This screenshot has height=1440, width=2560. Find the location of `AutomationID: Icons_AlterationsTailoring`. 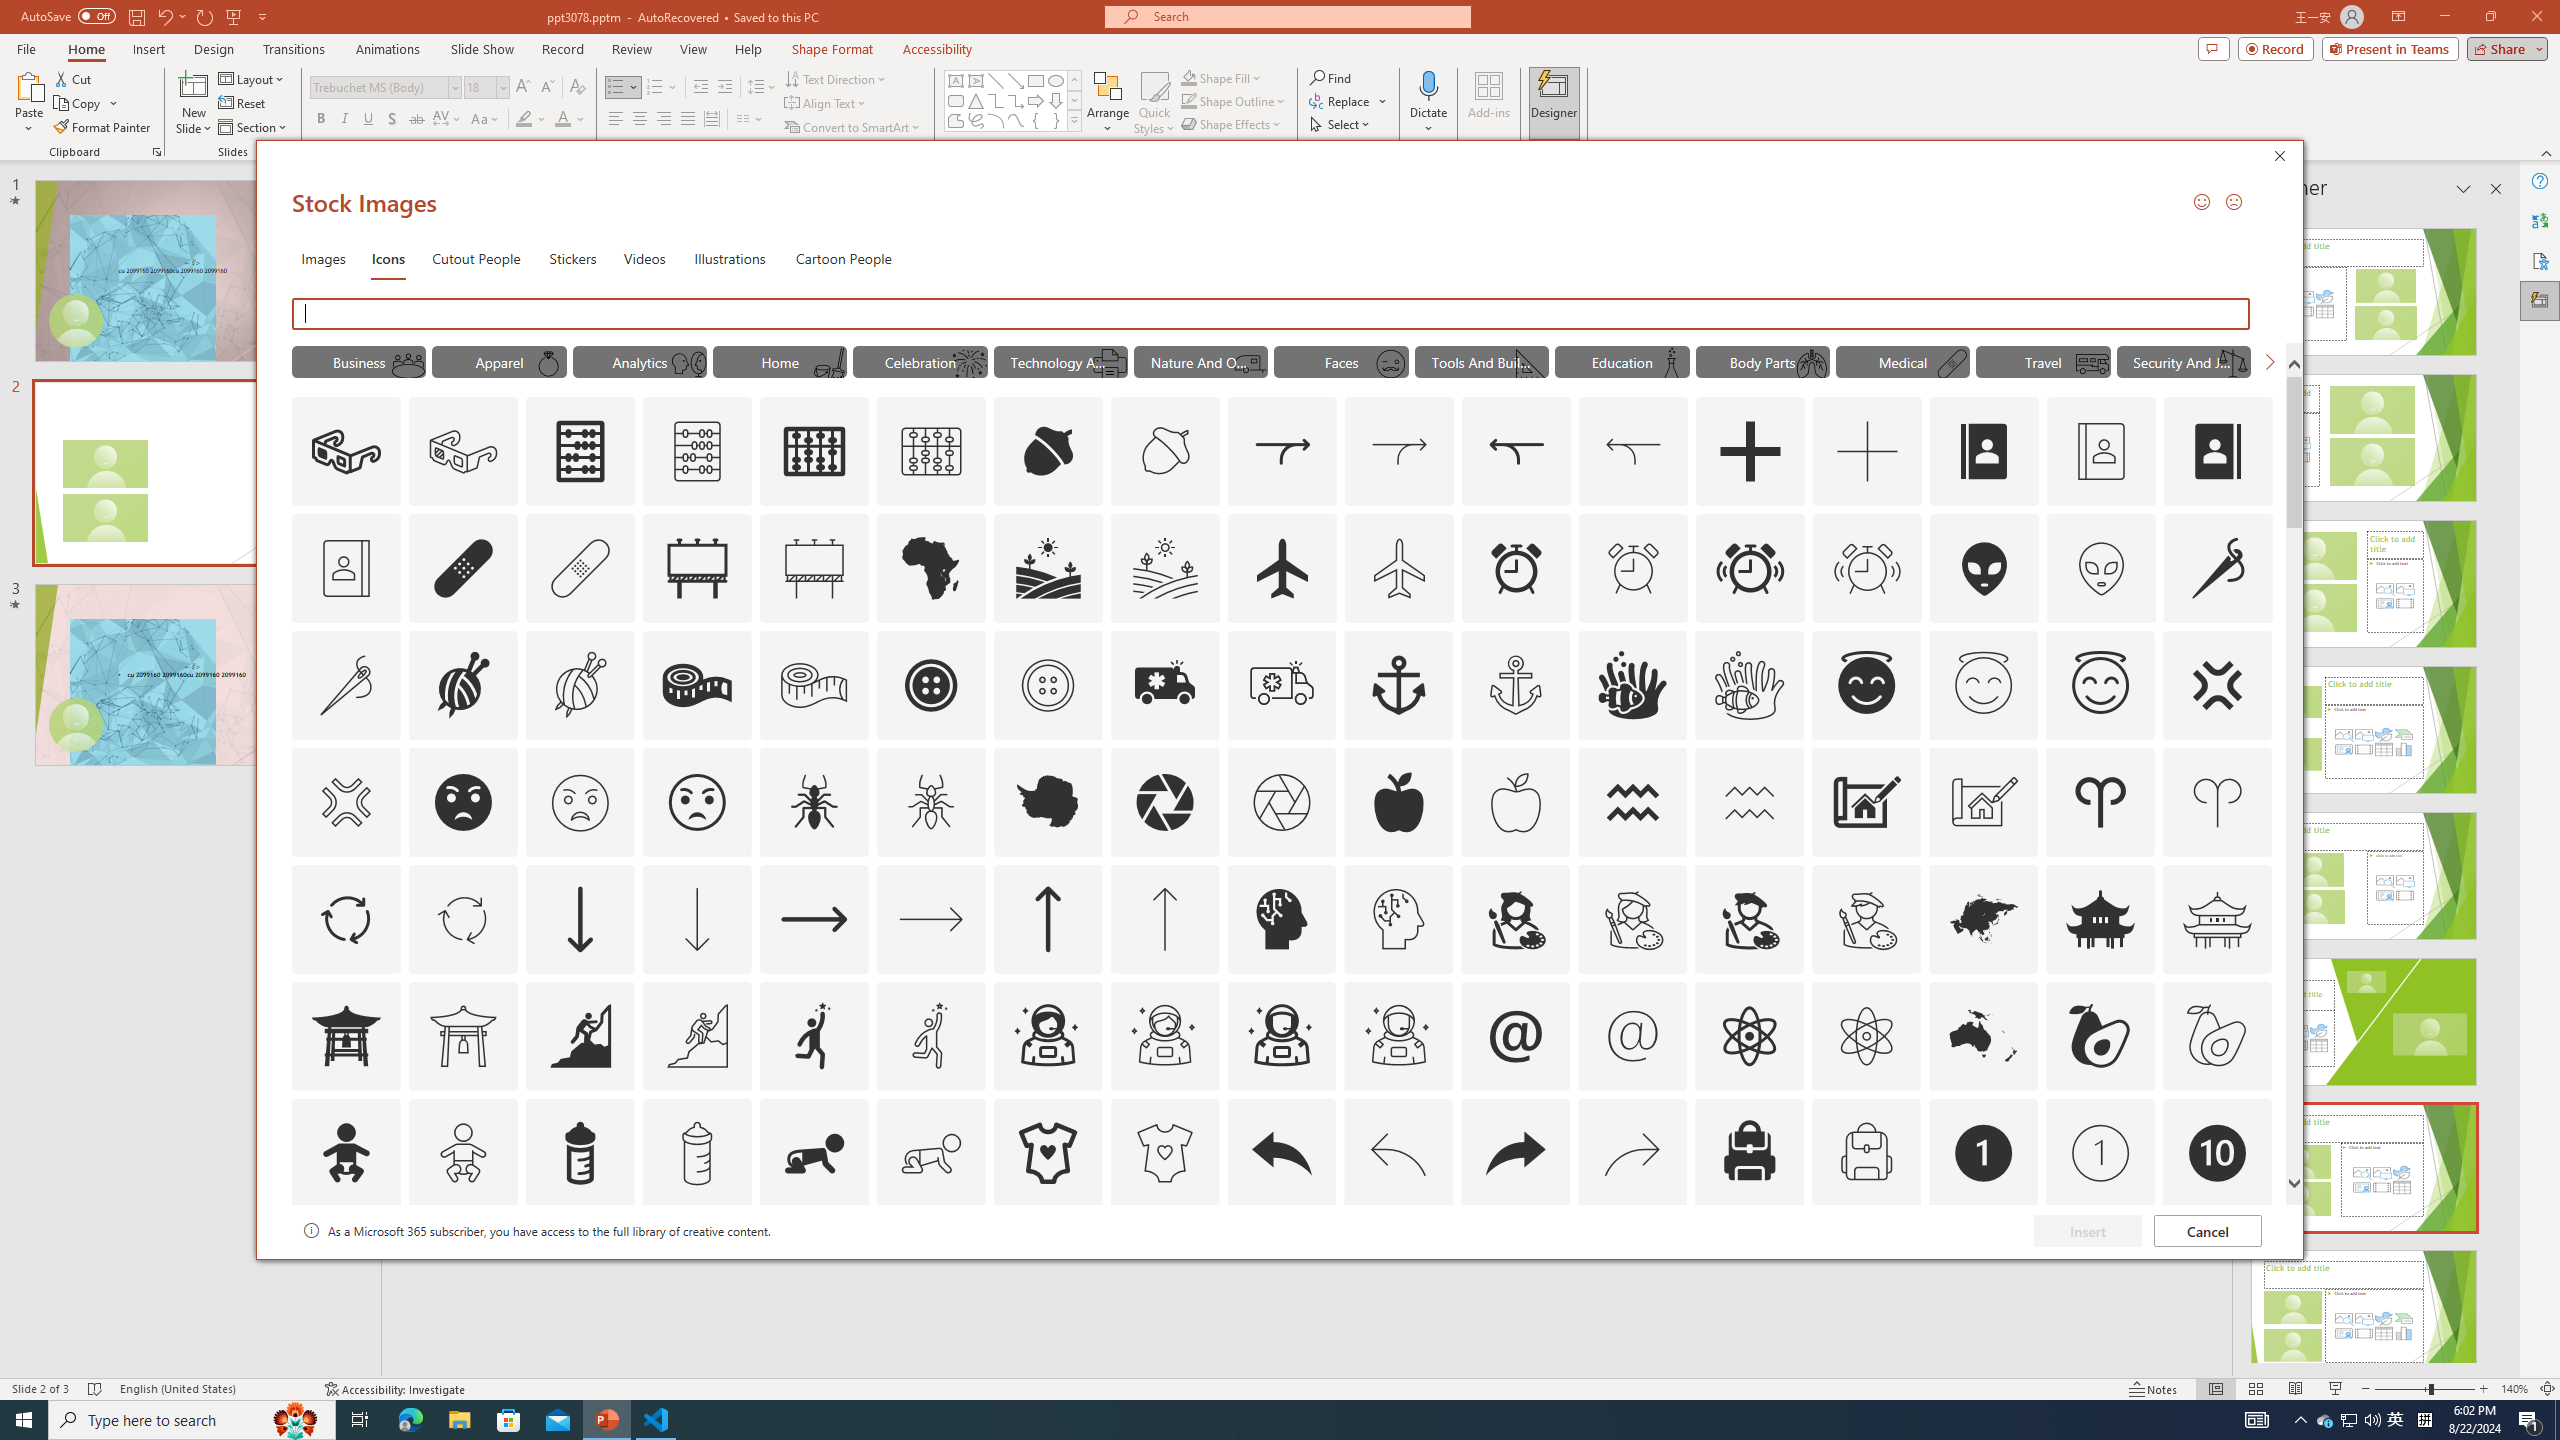

AutomationID: Icons_AlterationsTailoring is located at coordinates (2219, 568).